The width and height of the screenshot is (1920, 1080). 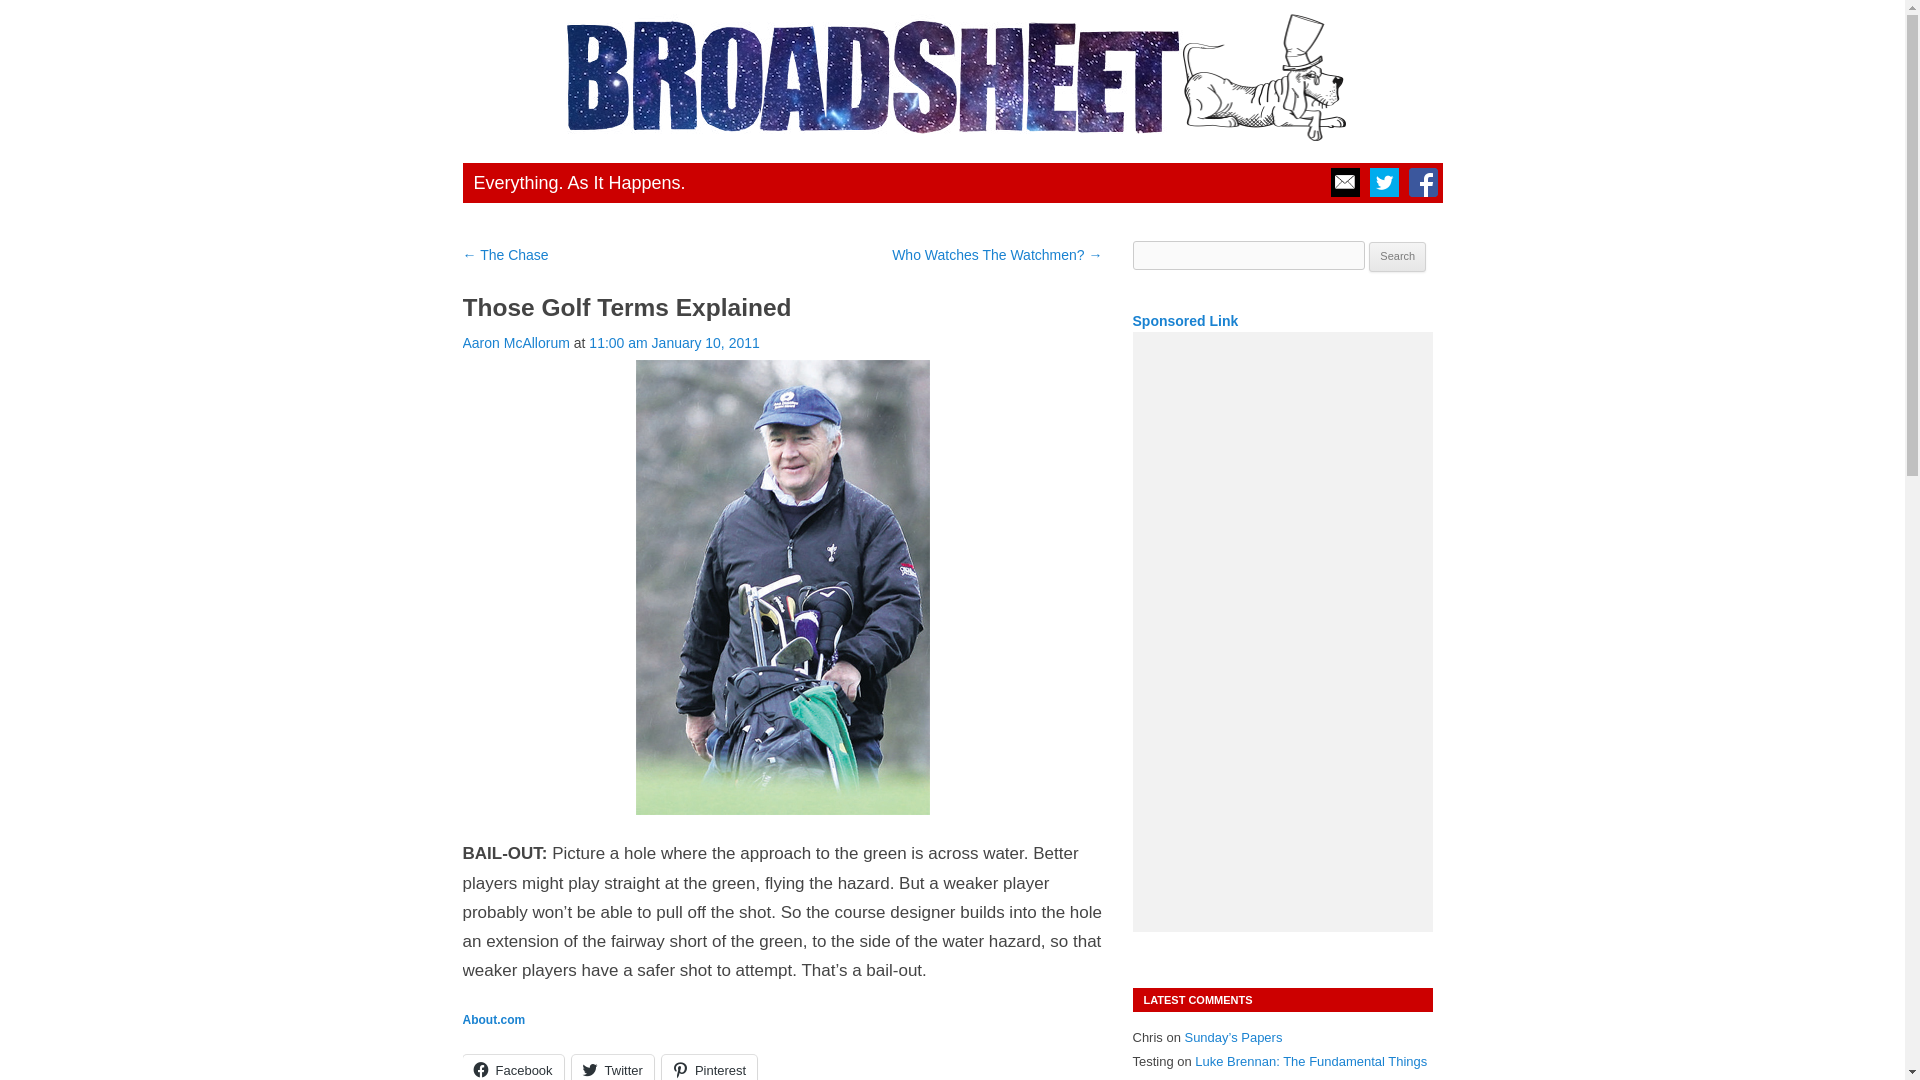 I want to click on About.com, so click(x=493, y=1020).